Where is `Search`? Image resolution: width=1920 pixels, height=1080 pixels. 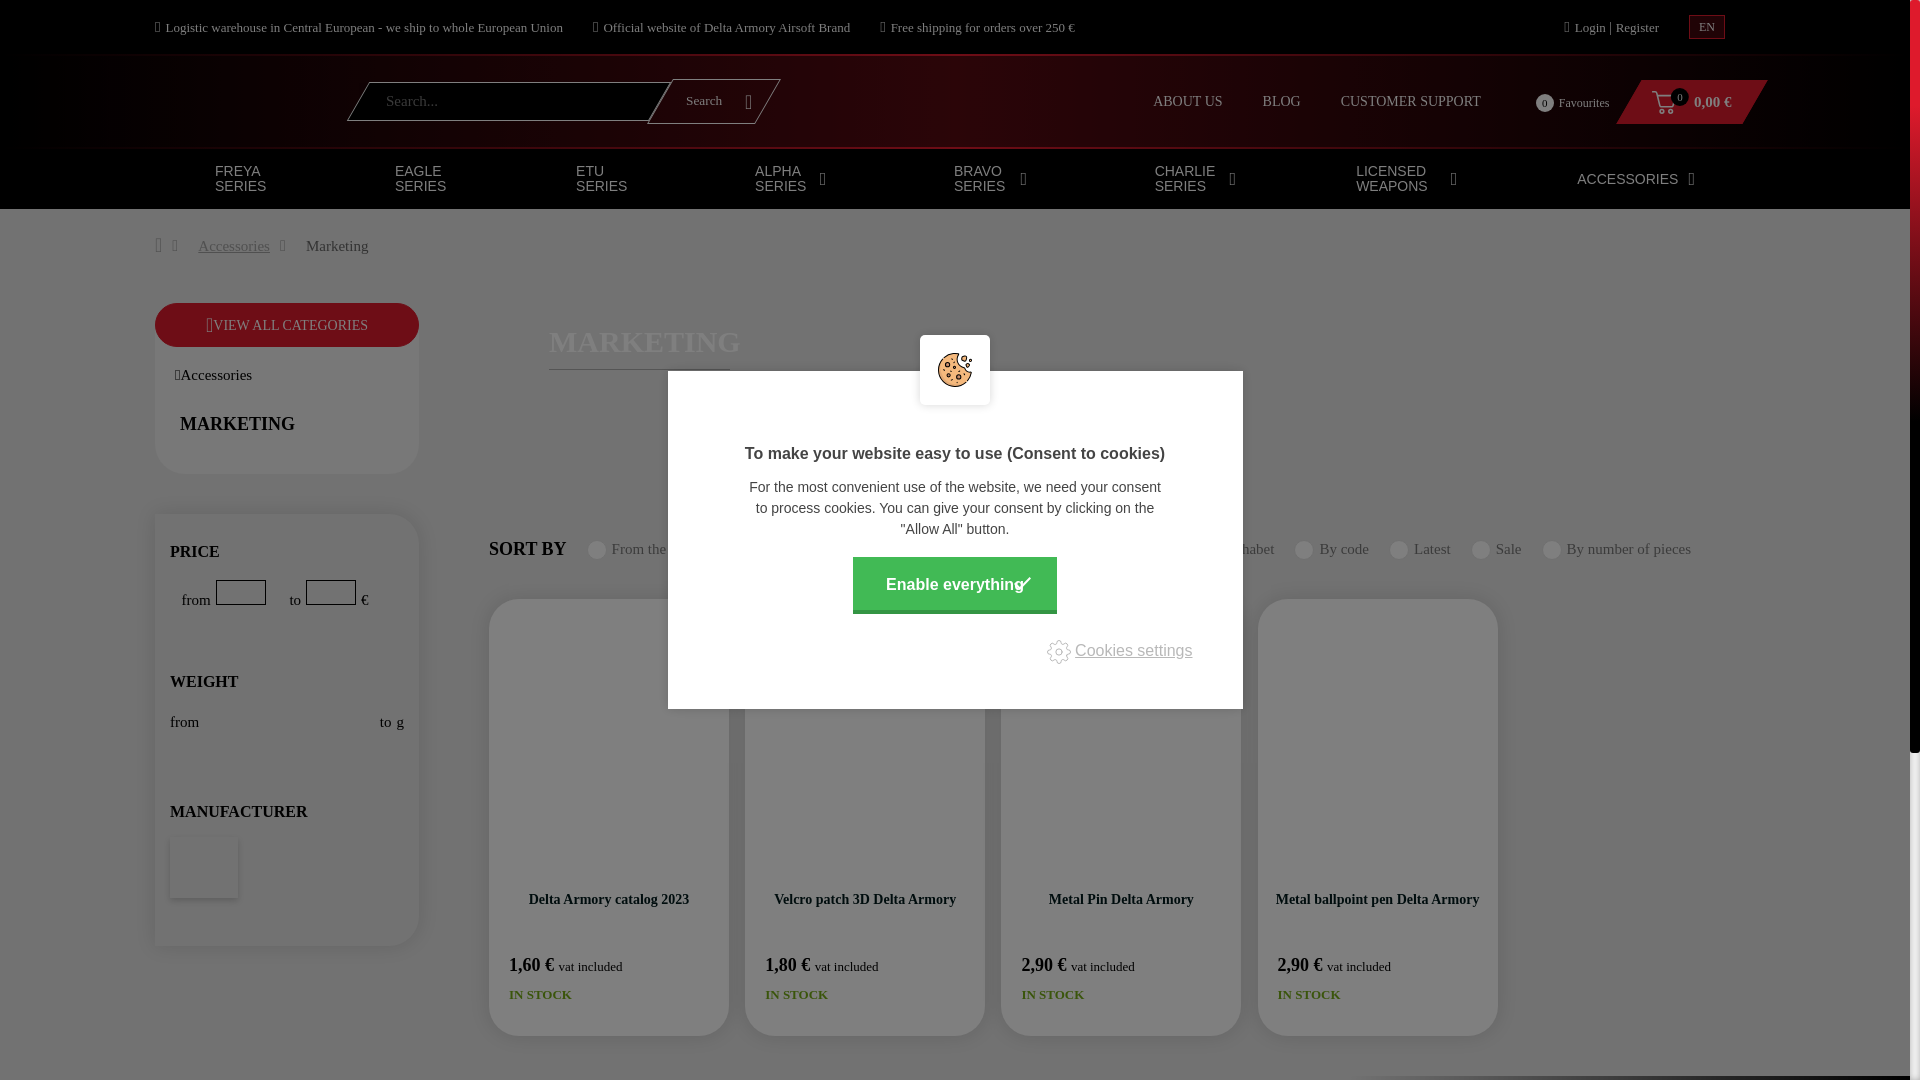
Search is located at coordinates (1556, 103).